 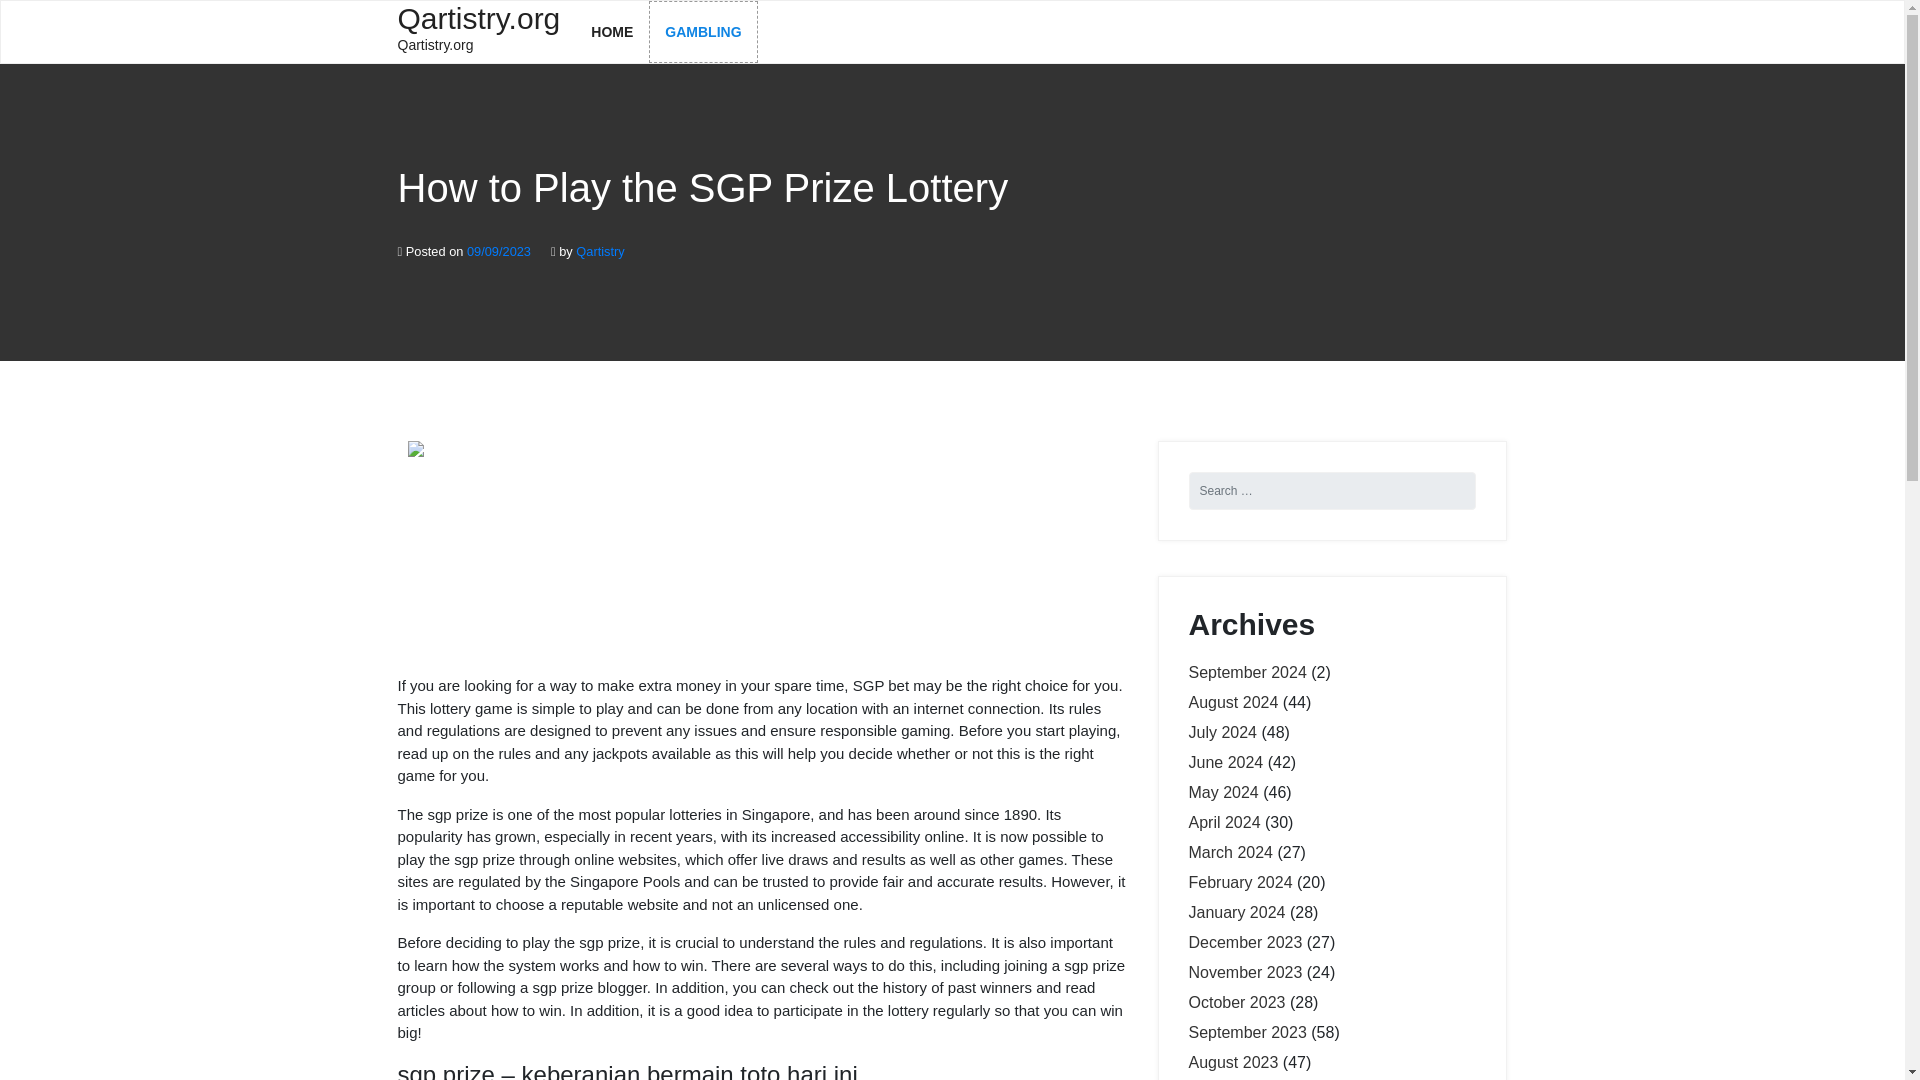 What do you see at coordinates (1236, 912) in the screenshot?
I see `January 2024` at bounding box center [1236, 912].